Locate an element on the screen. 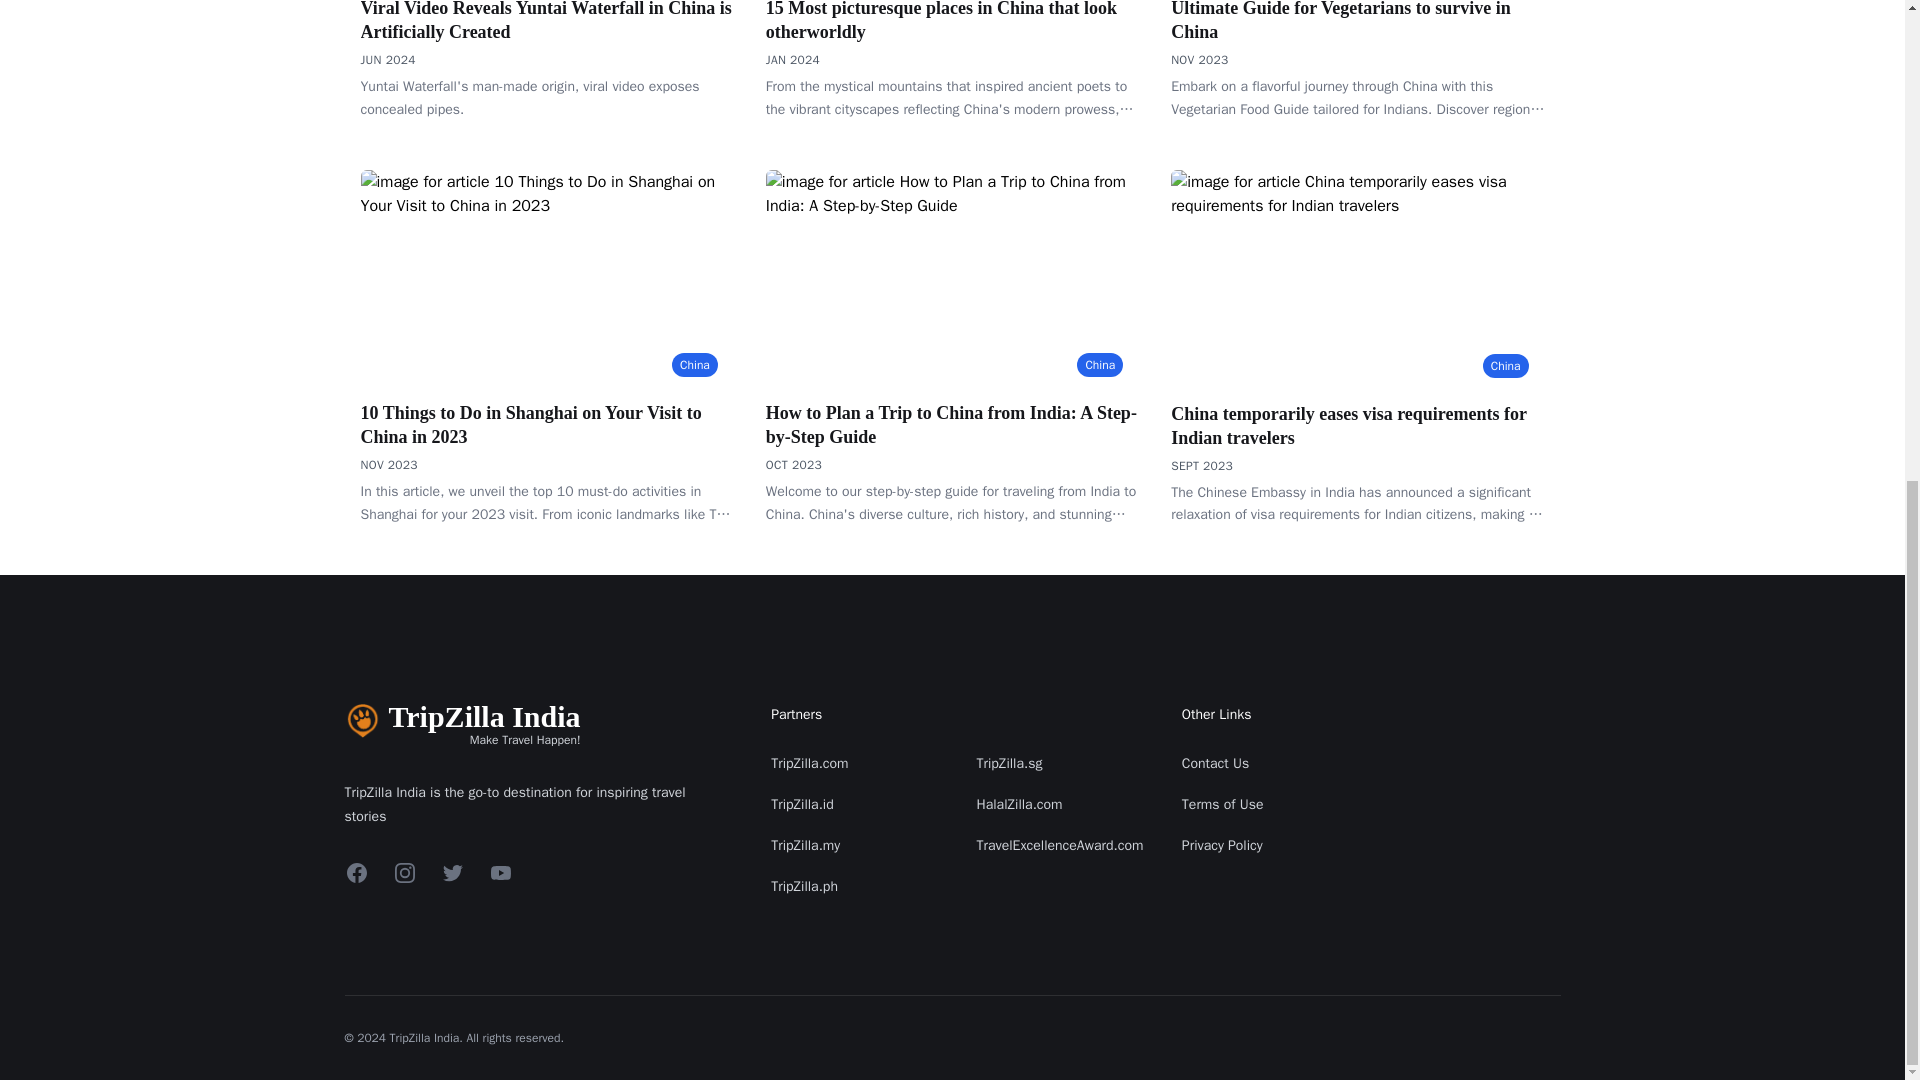 The image size is (1920, 1080). 15 Most picturesque places in China that look otherworldly is located at coordinates (952, 22).